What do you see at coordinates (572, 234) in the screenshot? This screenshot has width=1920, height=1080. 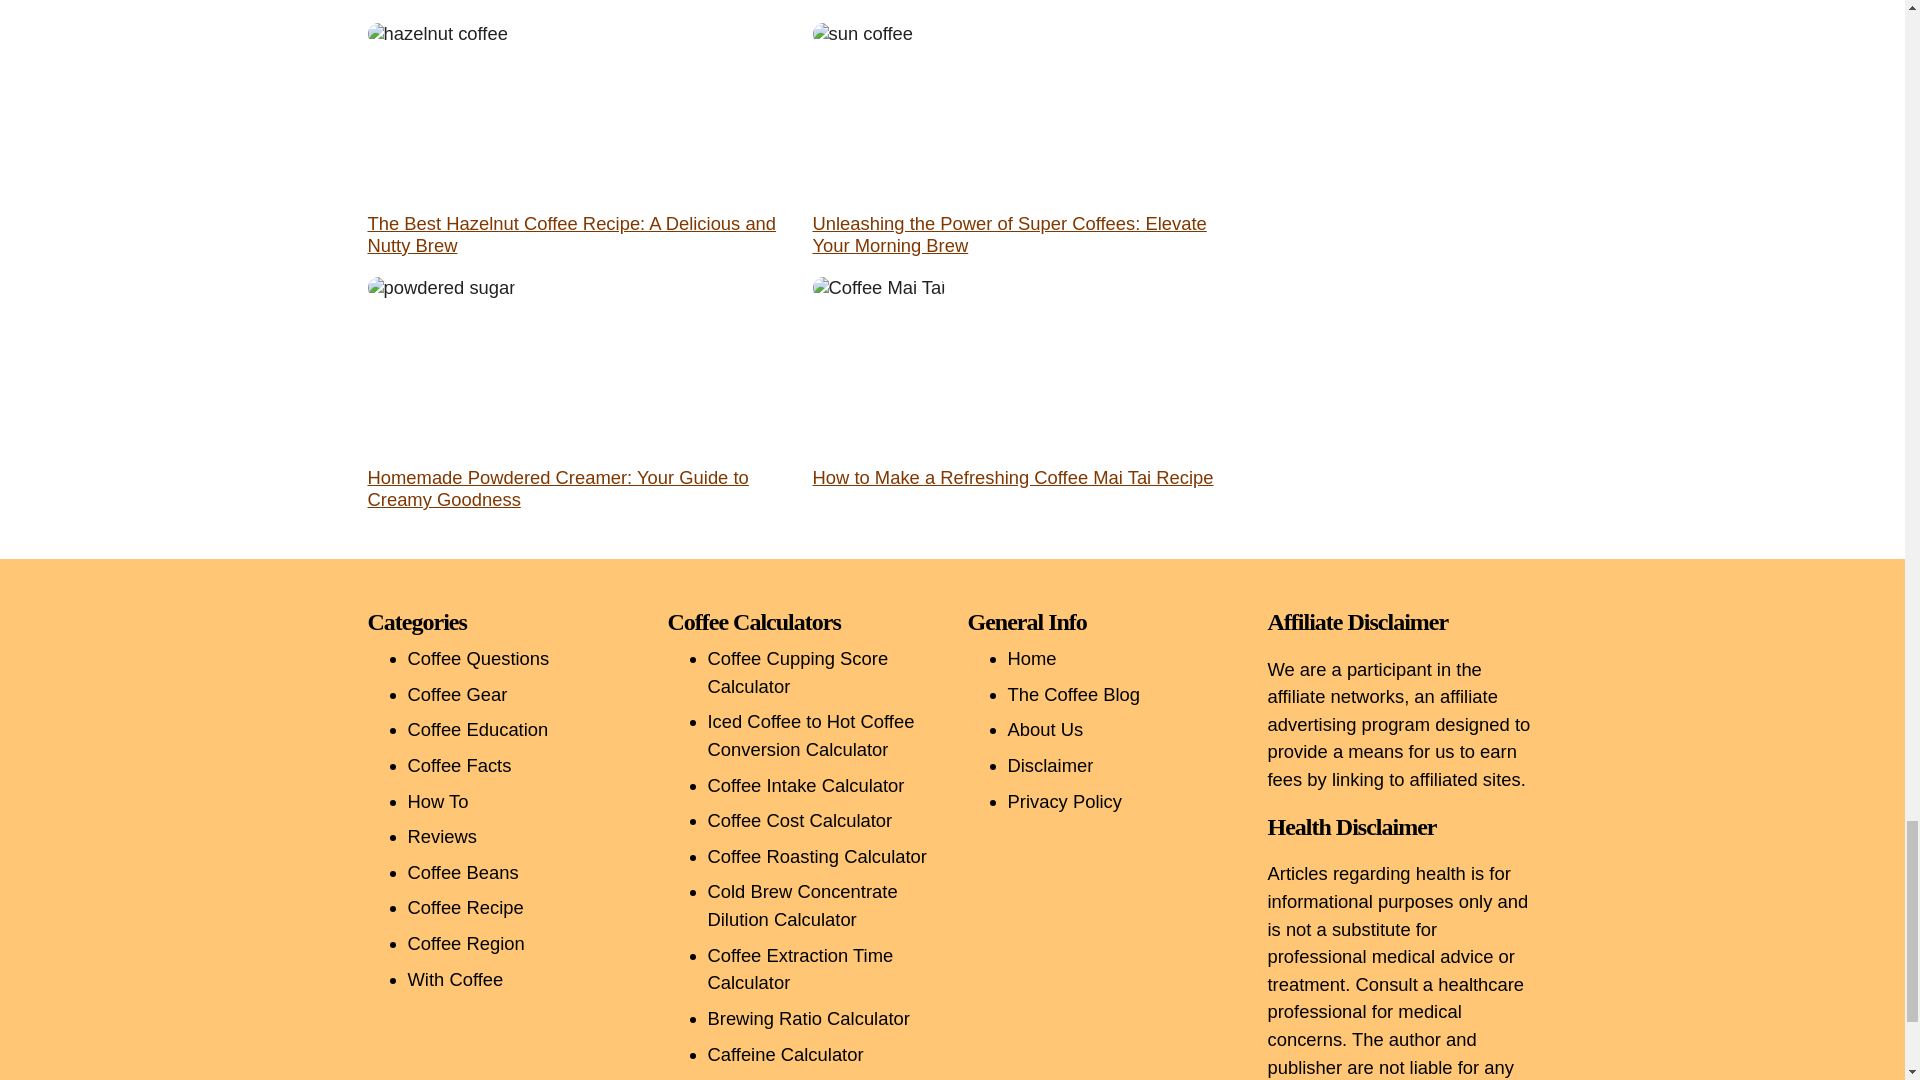 I see `The Best Hazelnut Coffee Recipe: A Delicious and Nutty Brew` at bounding box center [572, 234].